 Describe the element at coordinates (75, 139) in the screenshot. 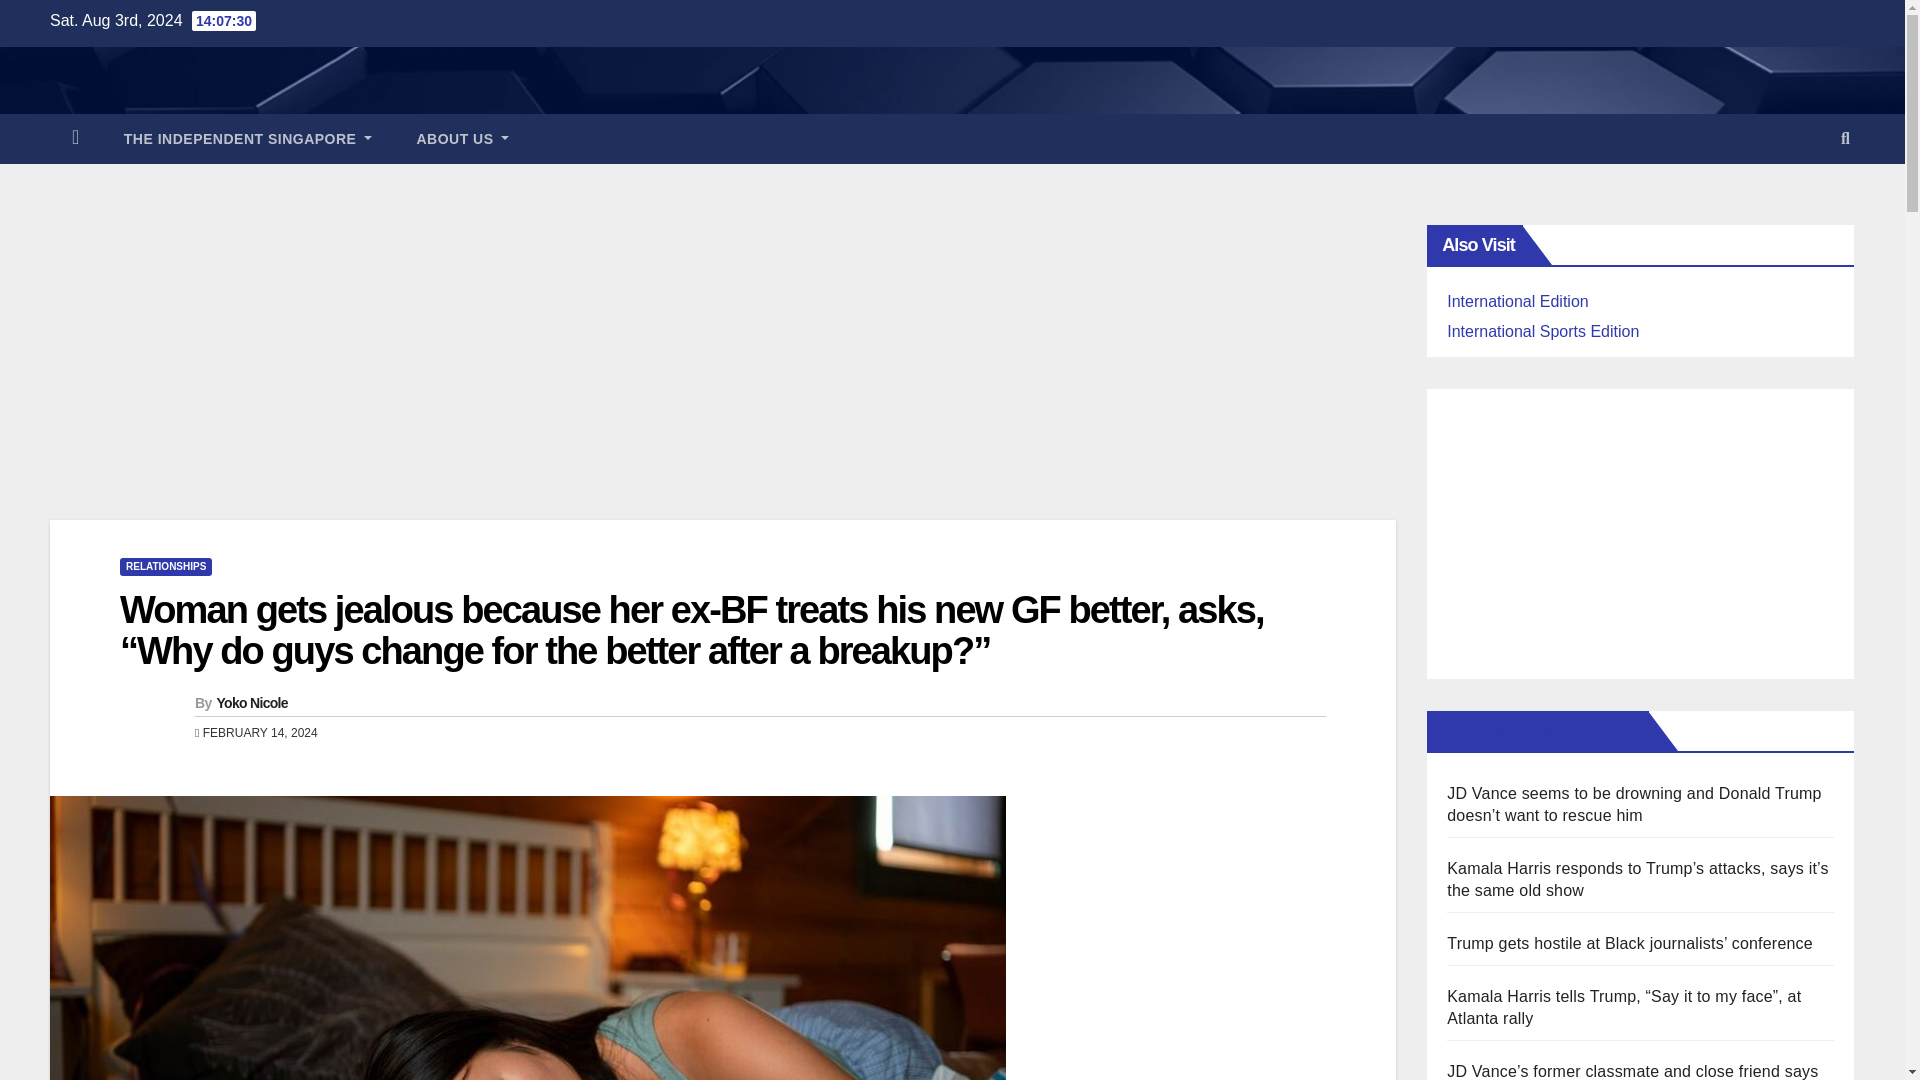

I see `Home` at that location.